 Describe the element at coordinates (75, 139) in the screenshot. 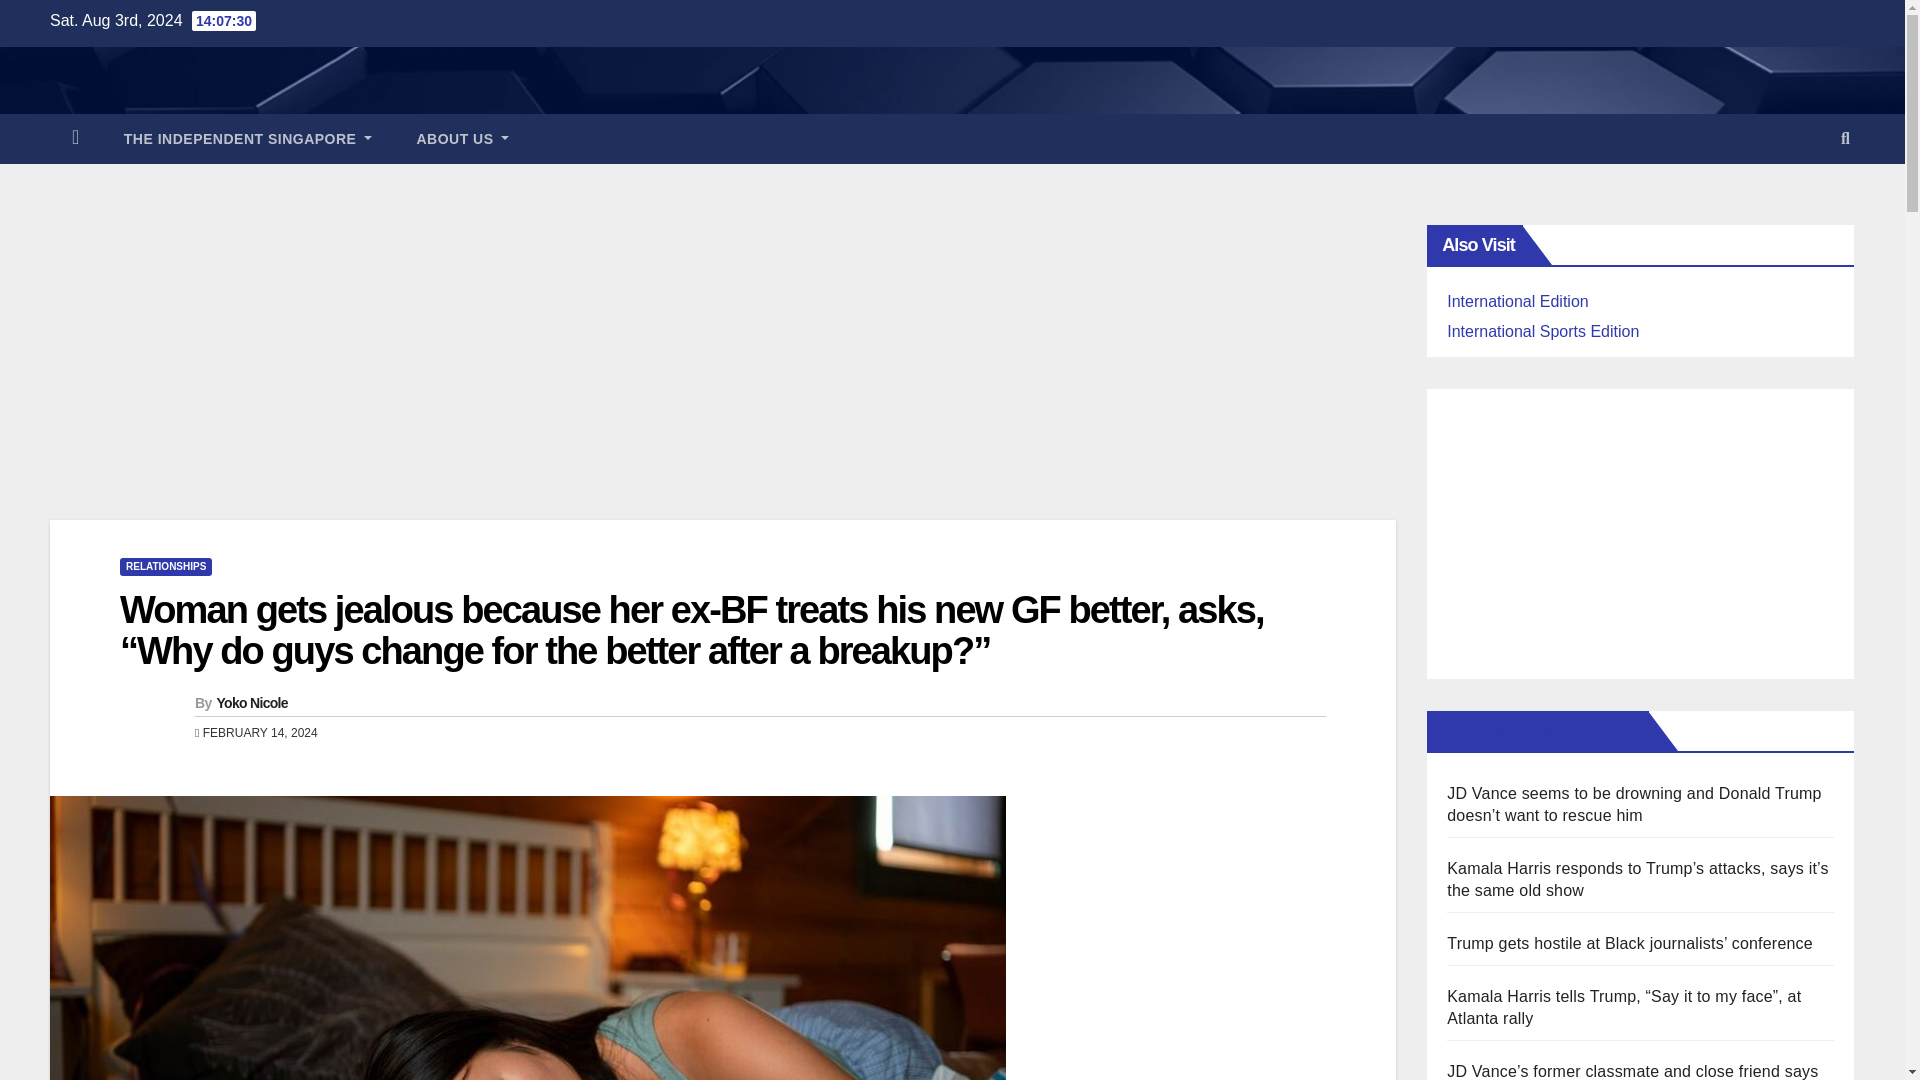

I see `Home` at that location.